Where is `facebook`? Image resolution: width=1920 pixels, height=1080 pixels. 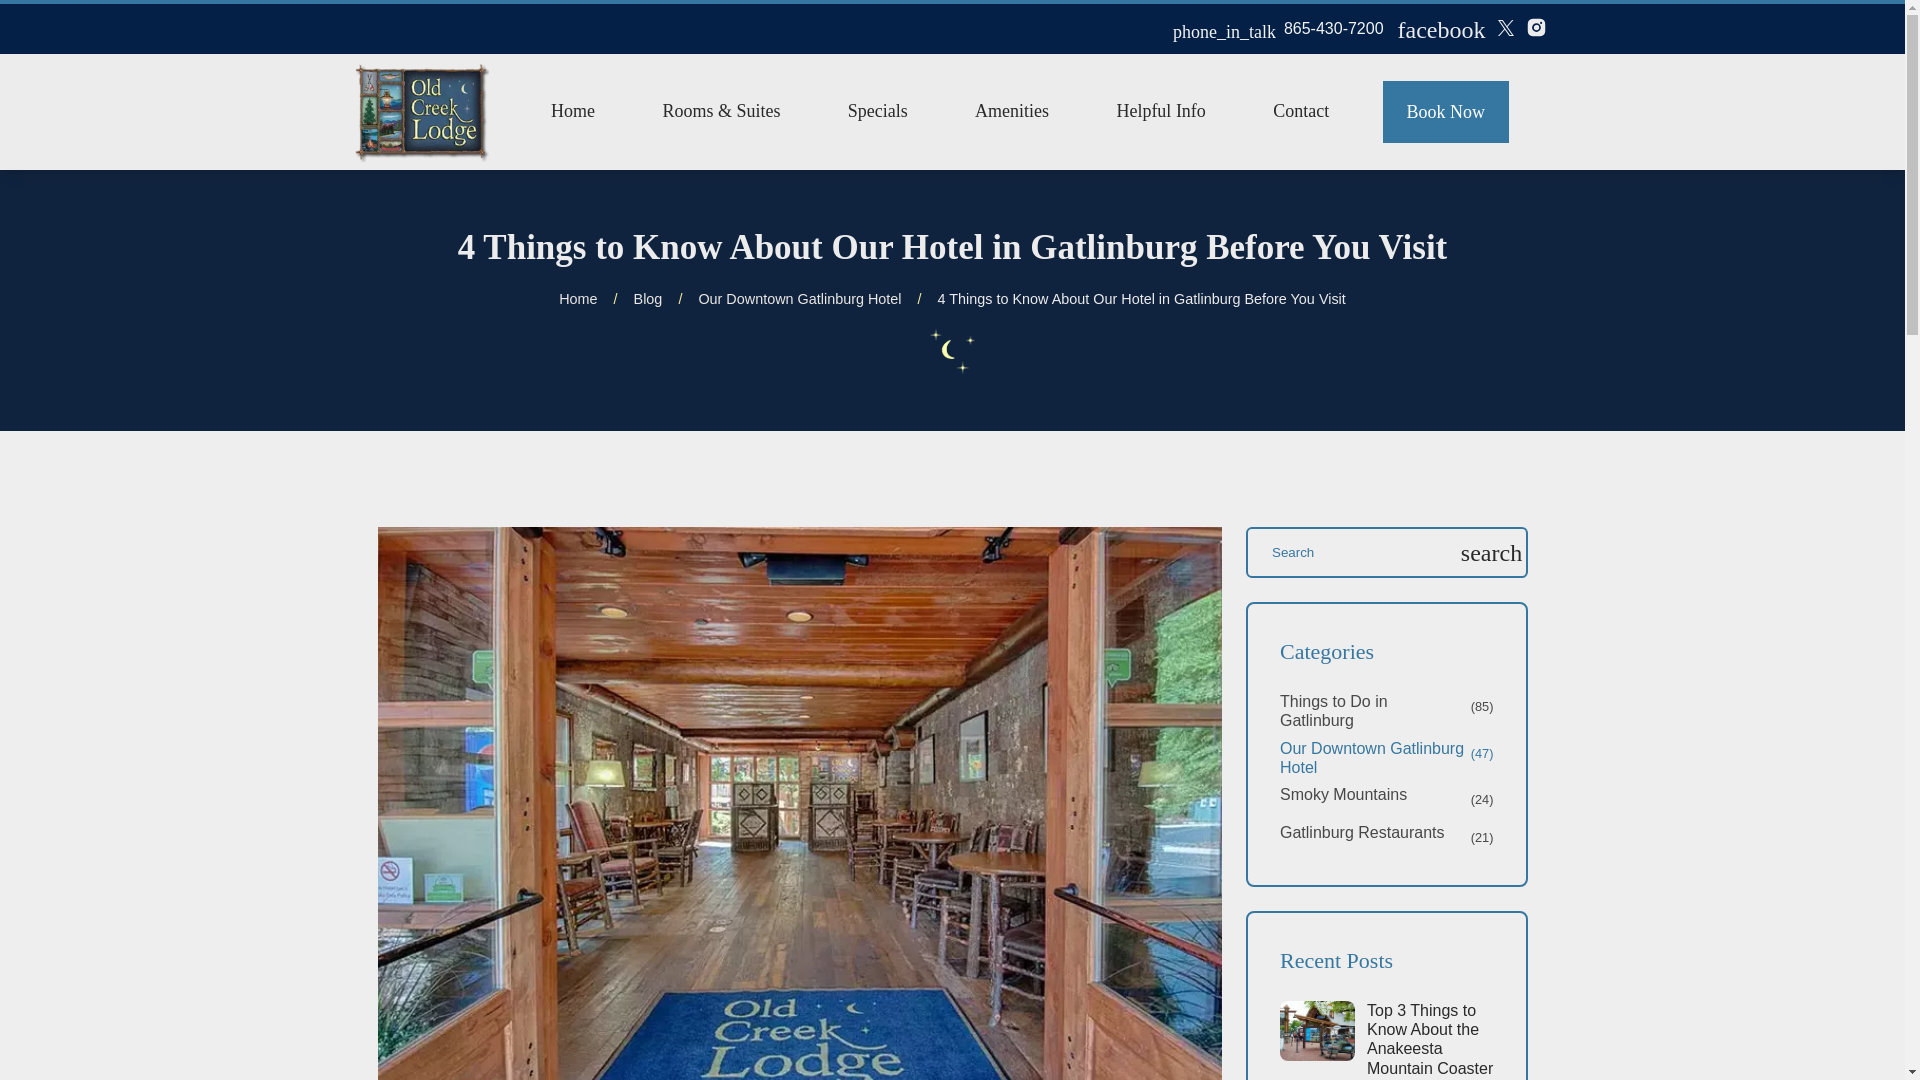 facebook is located at coordinates (1442, 30).